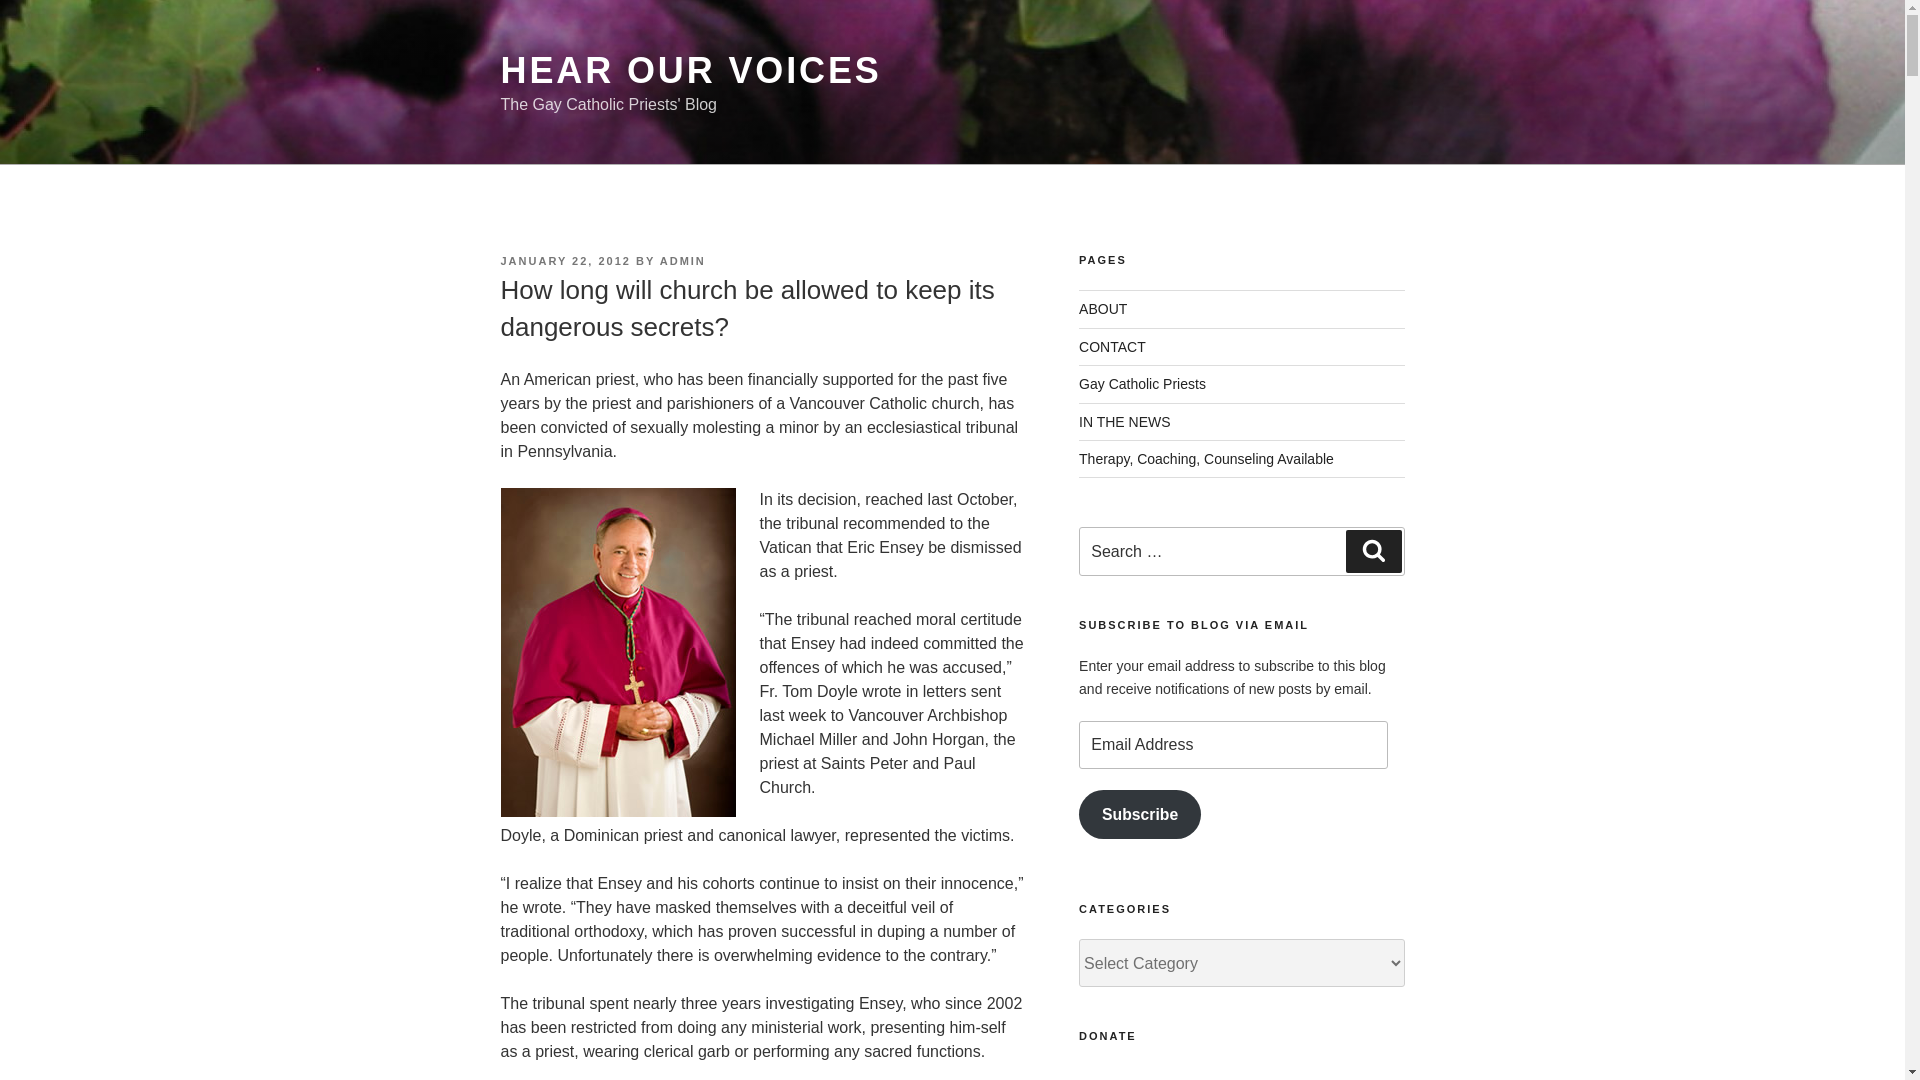  What do you see at coordinates (1125, 421) in the screenshot?
I see `IN THE NEWS` at bounding box center [1125, 421].